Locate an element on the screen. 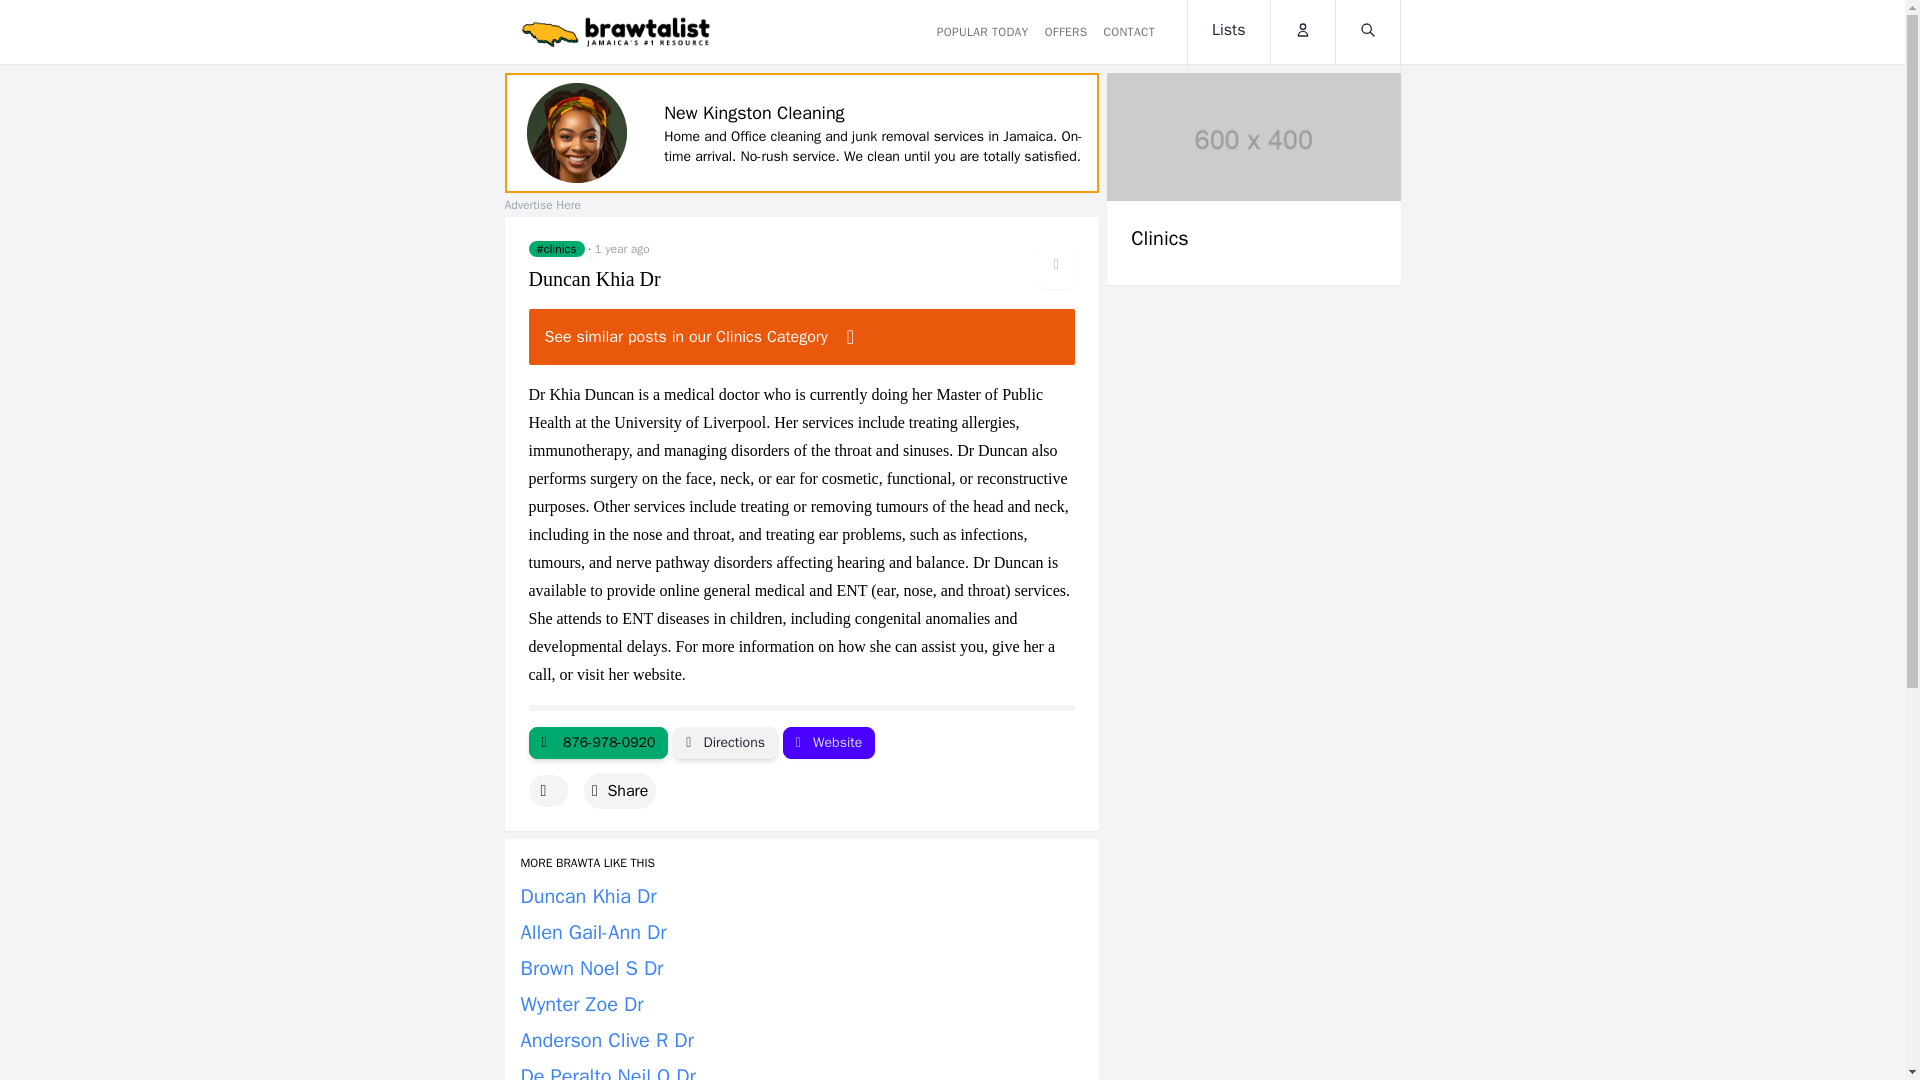 The height and width of the screenshot is (1080, 1920). Account is located at coordinates (1302, 32).